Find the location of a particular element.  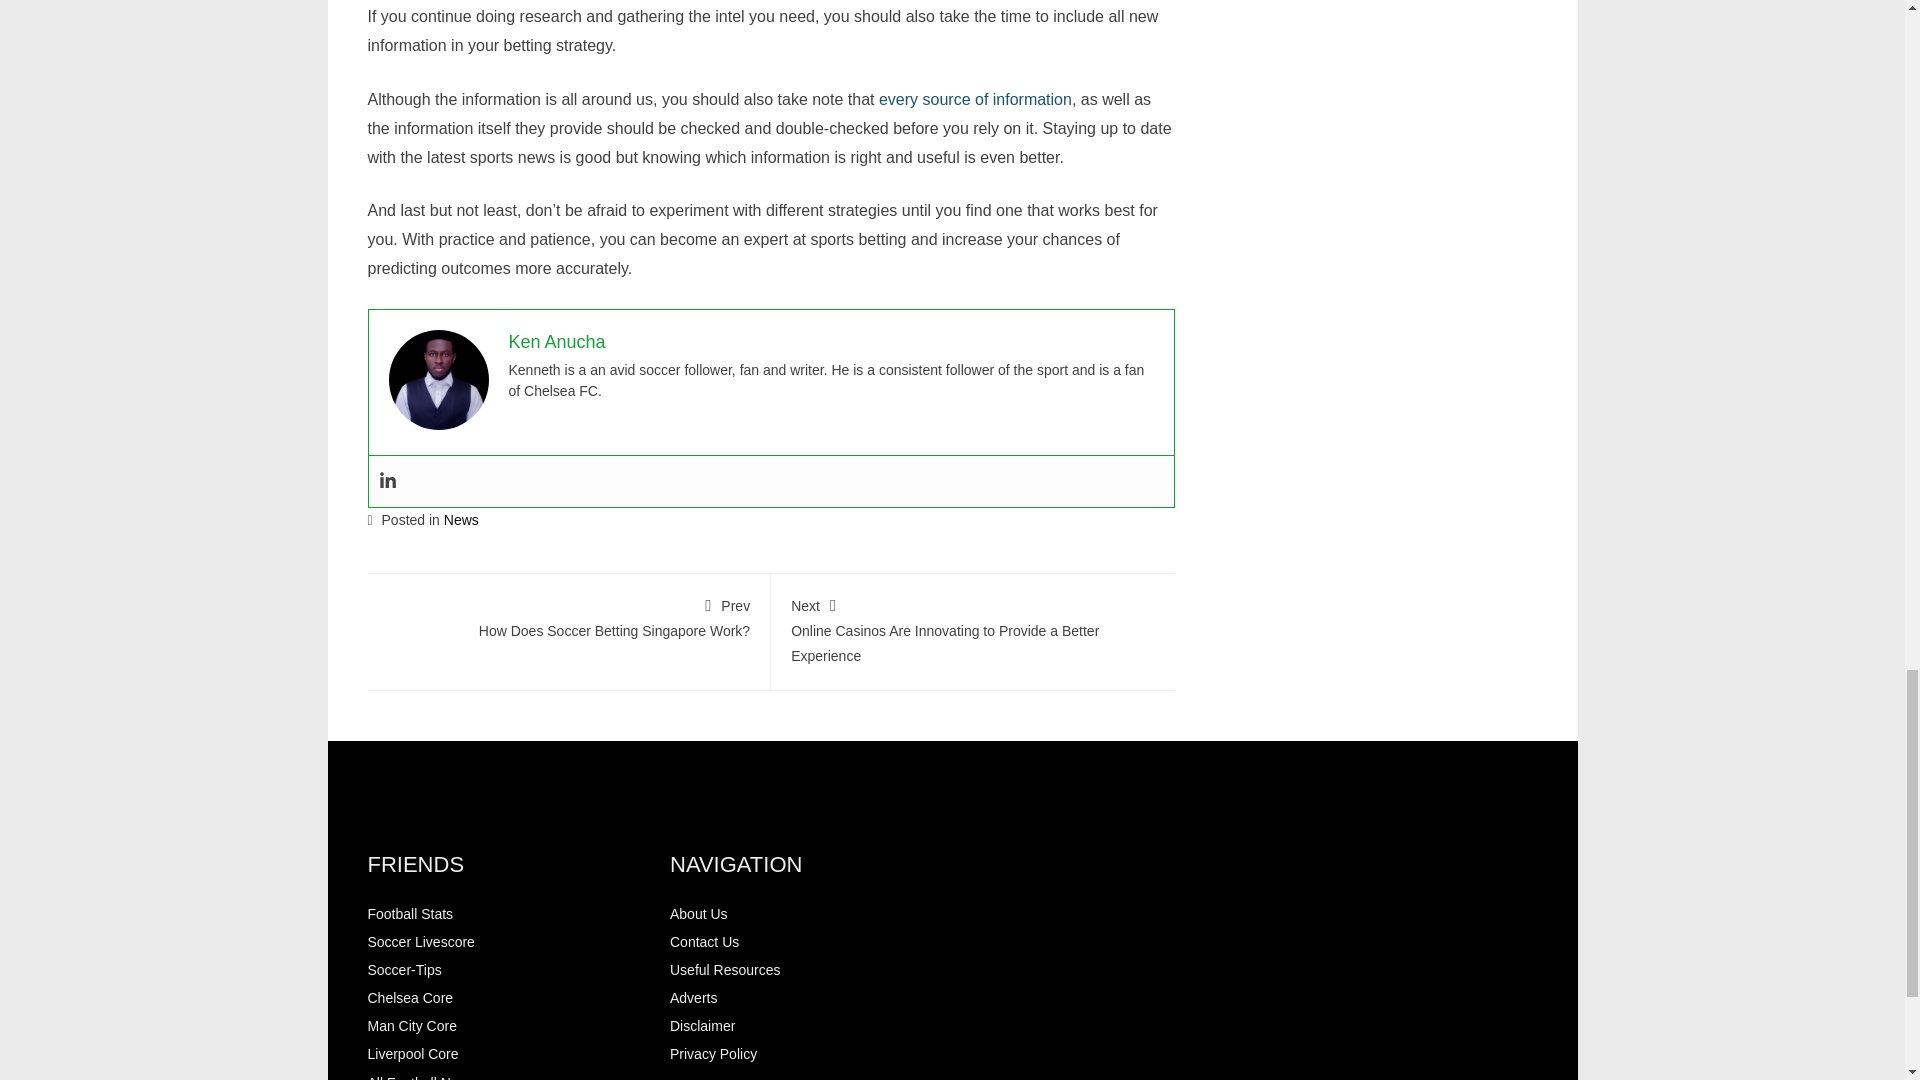

Football Stats is located at coordinates (568, 616).